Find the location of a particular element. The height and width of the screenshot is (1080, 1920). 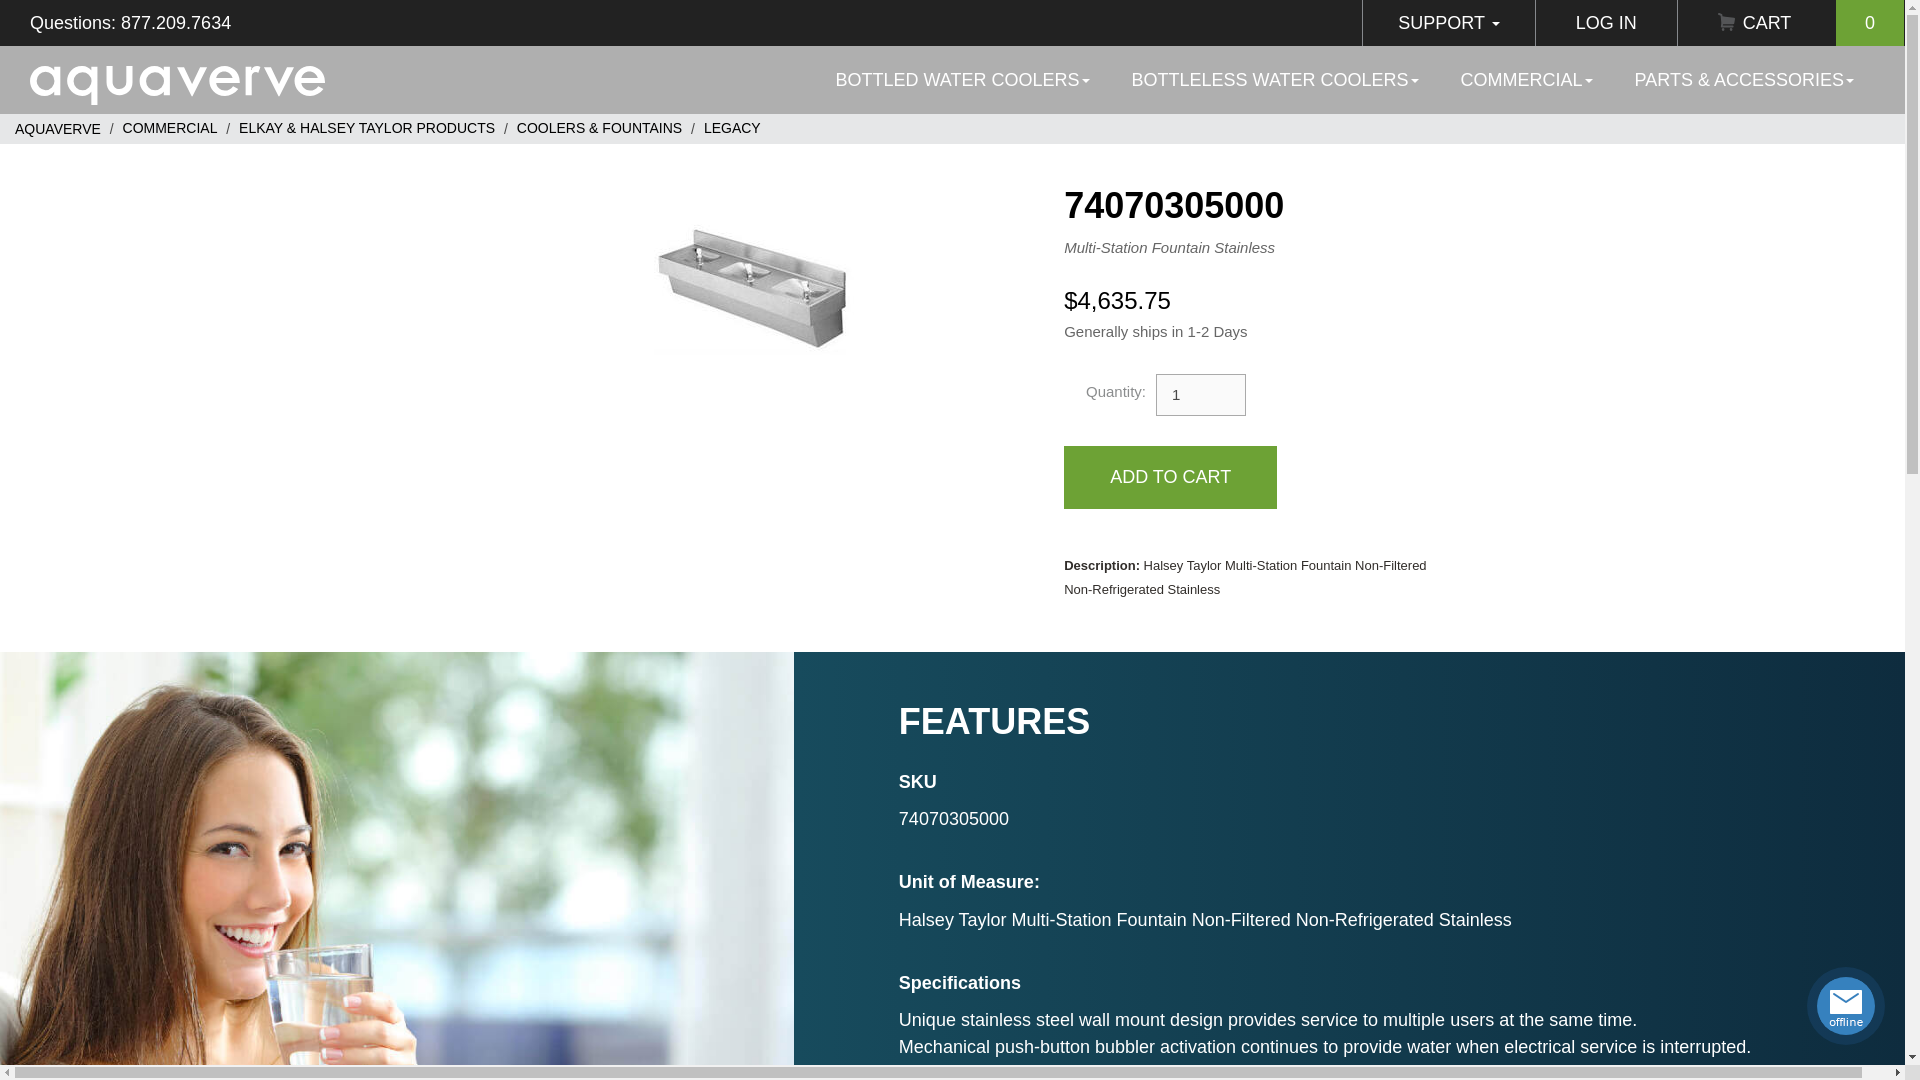

CART 0 is located at coordinates (1791, 23).